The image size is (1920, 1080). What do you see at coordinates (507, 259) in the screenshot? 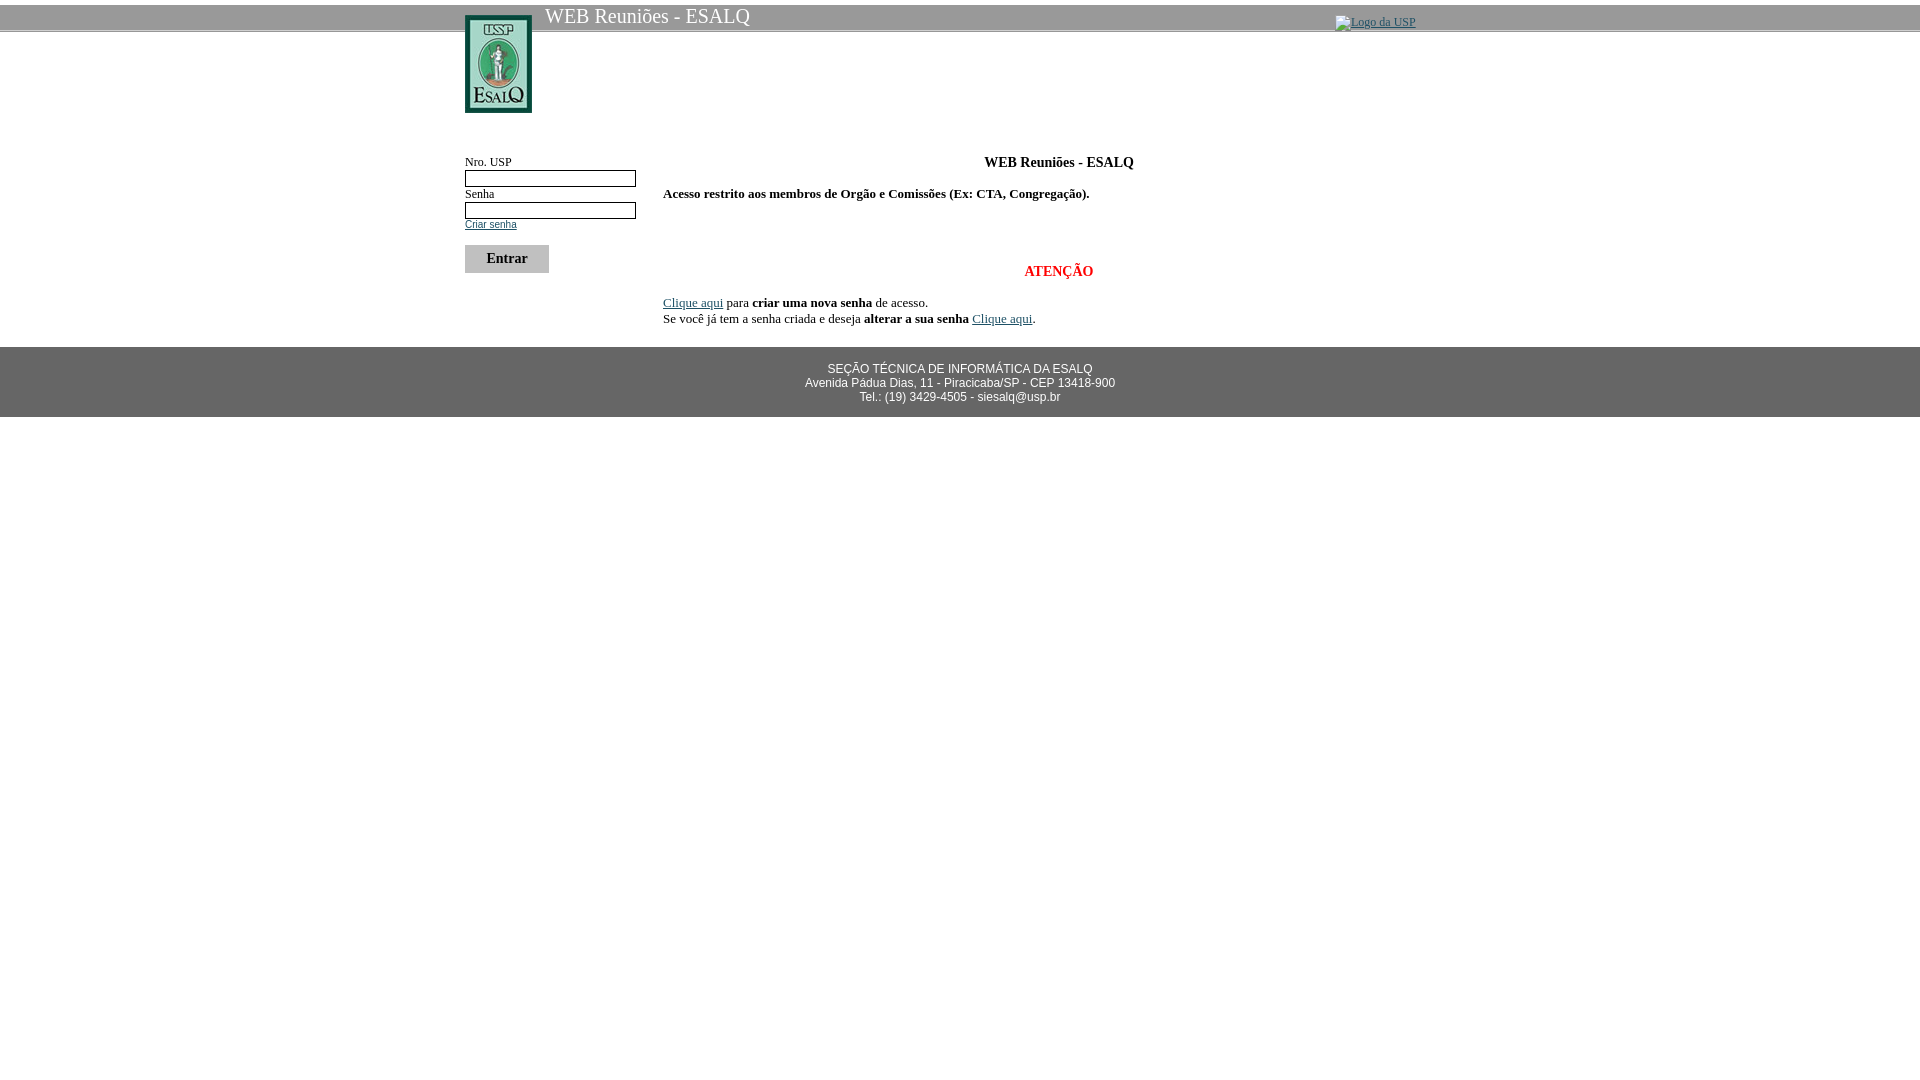
I see `Entrar` at bounding box center [507, 259].